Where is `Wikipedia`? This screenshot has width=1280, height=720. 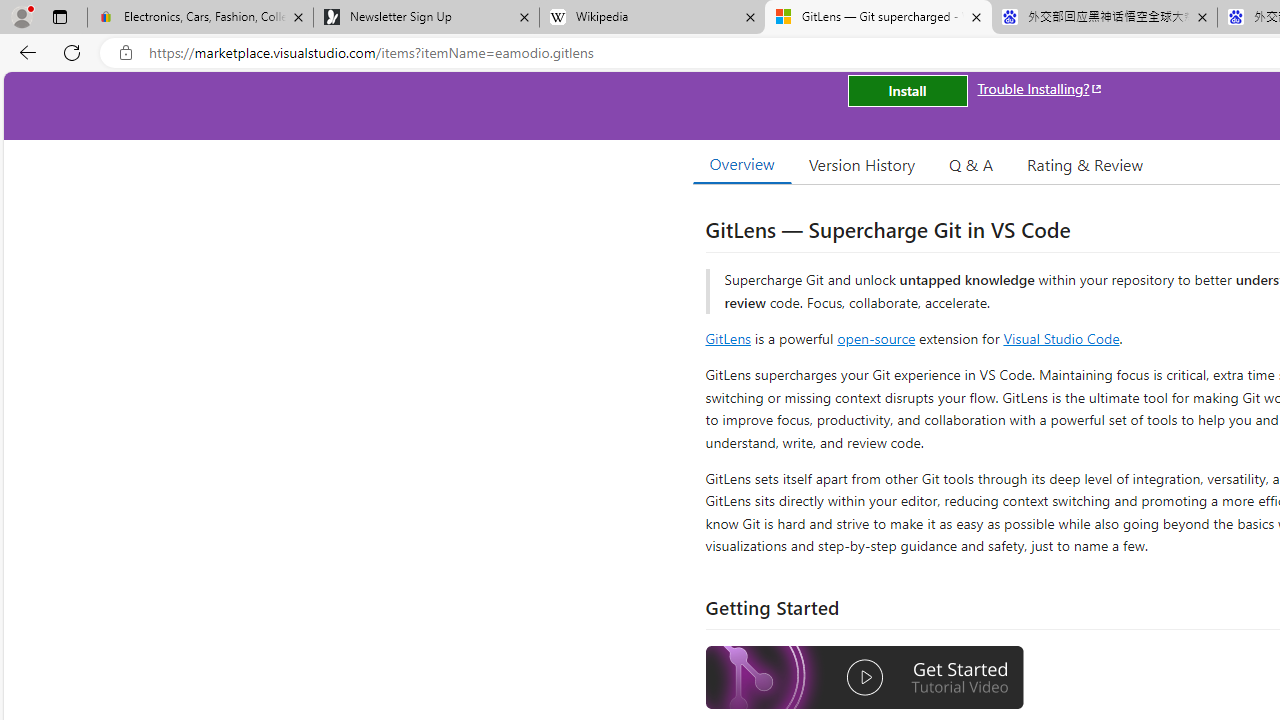 Wikipedia is located at coordinates (652, 18).